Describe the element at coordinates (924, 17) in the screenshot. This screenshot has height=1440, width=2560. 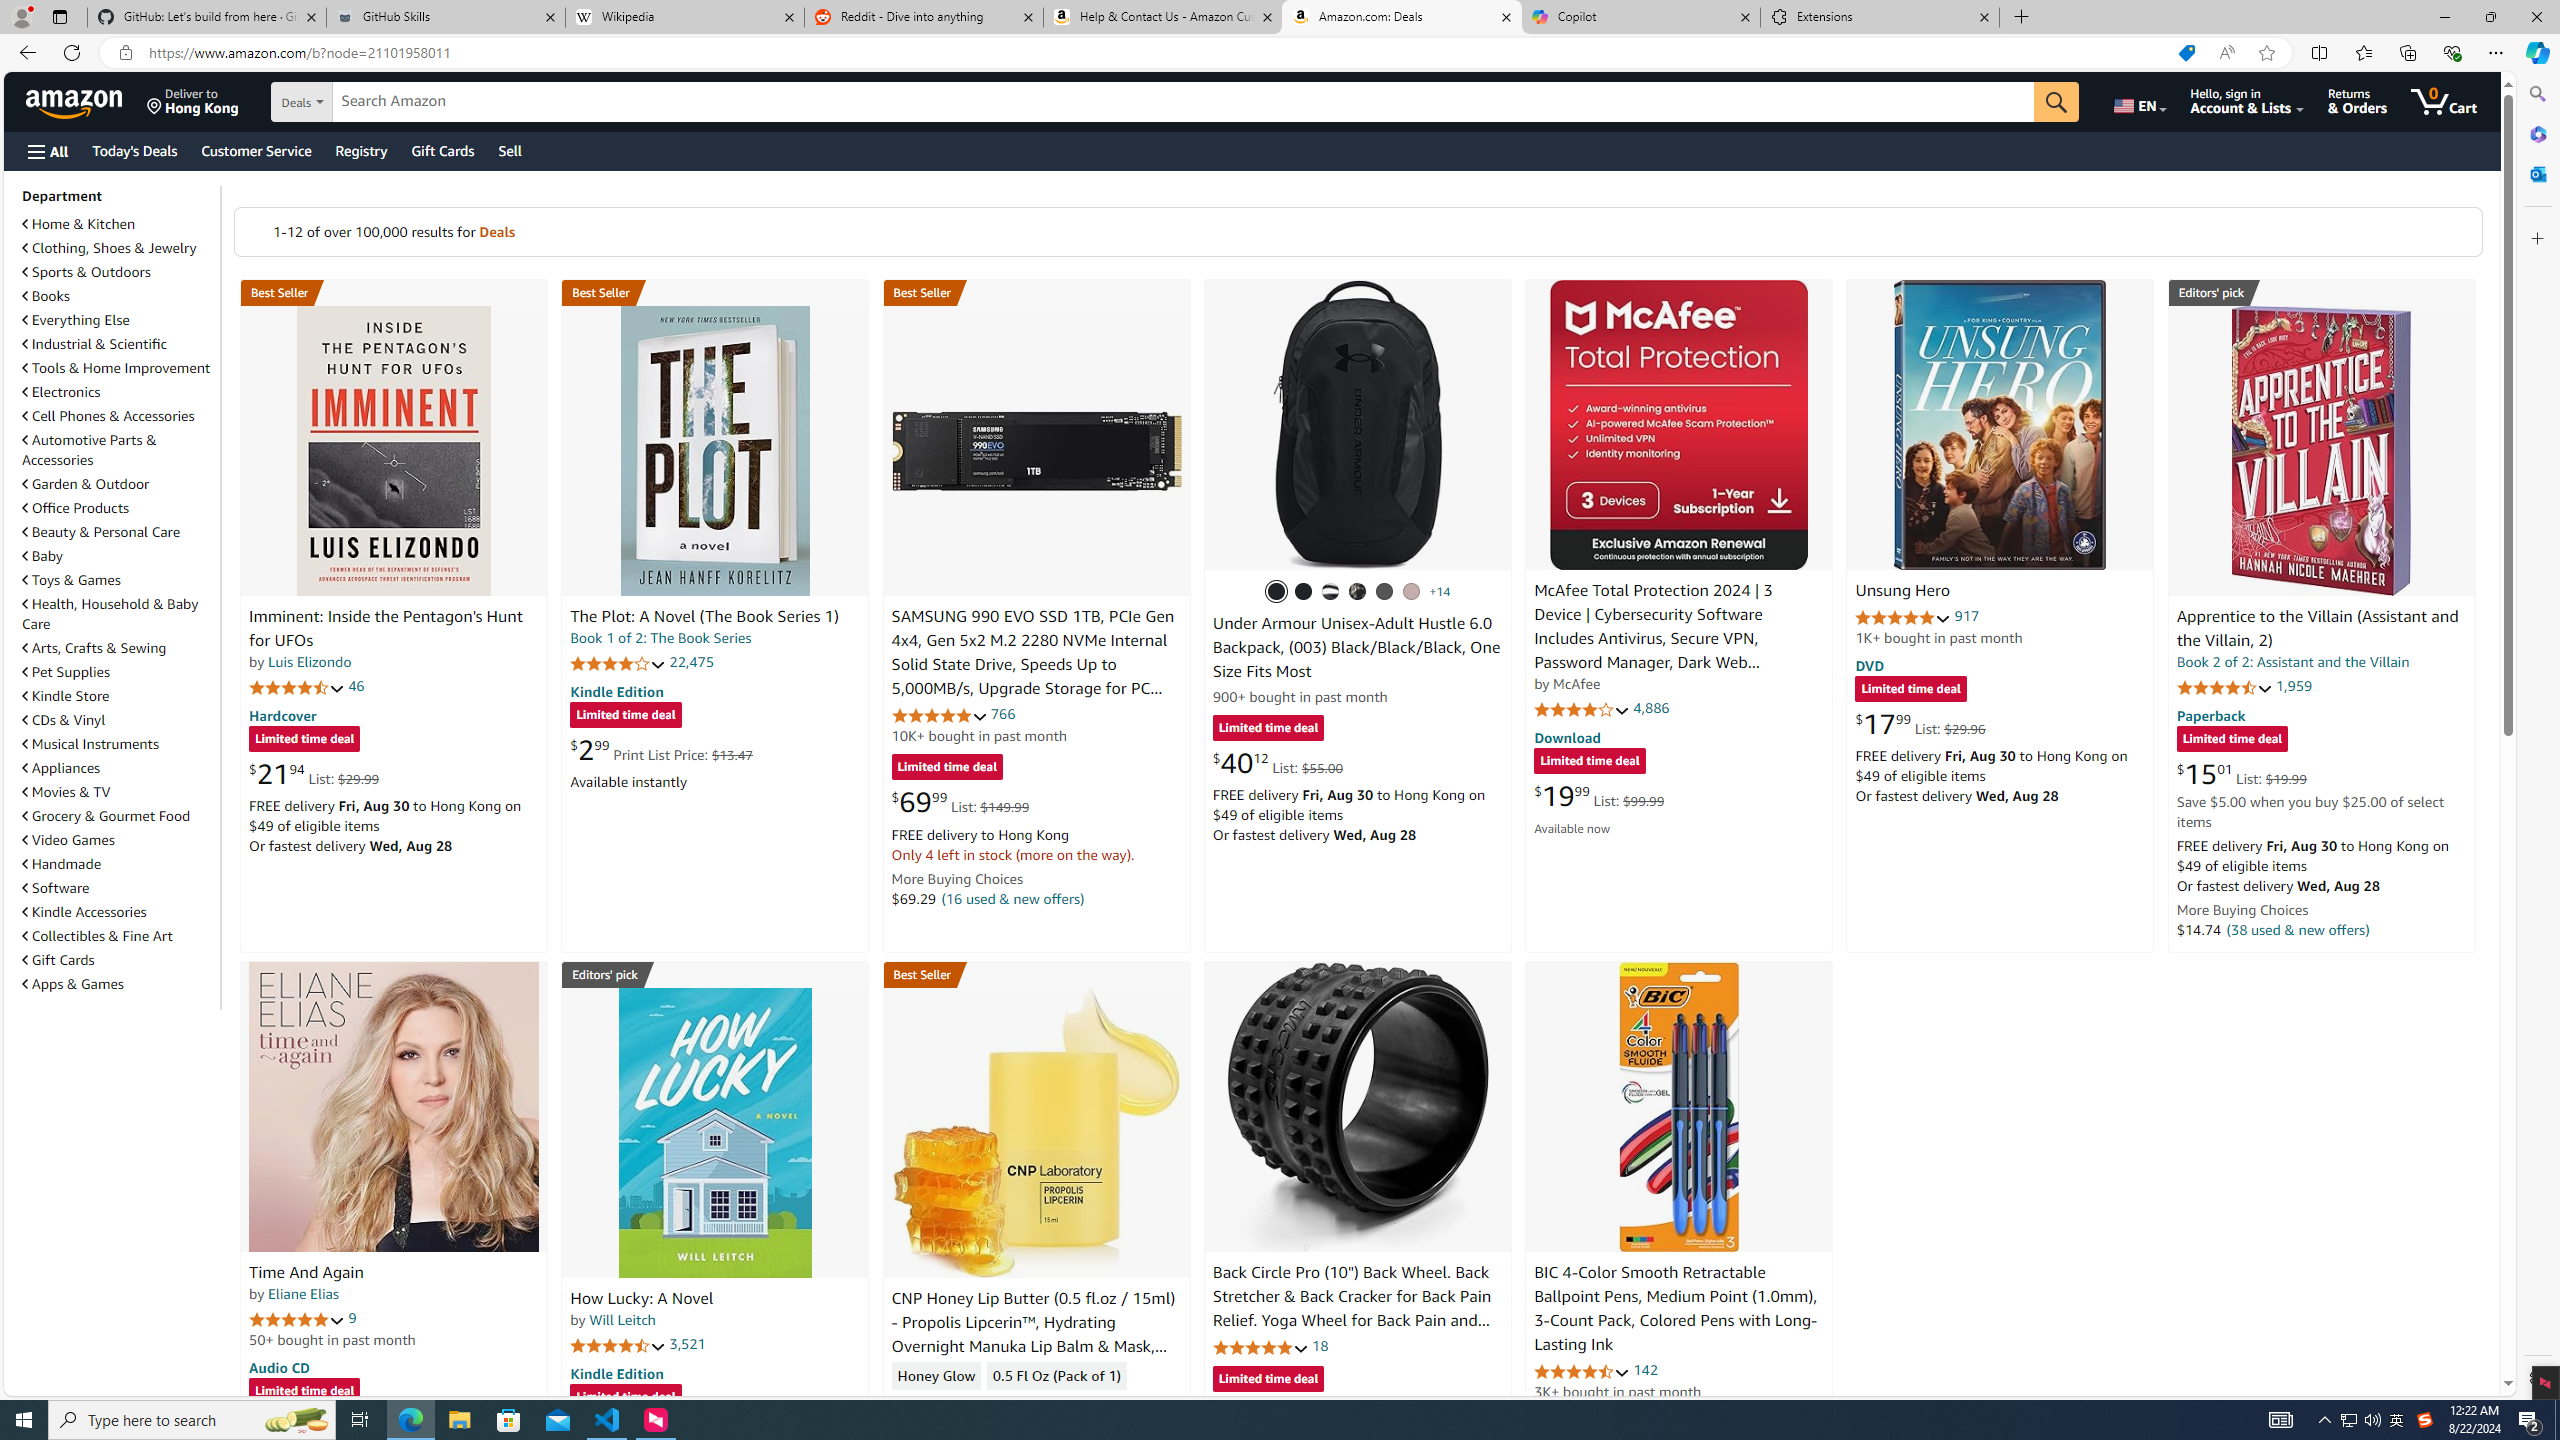
I see `Reddit - Dive into anything` at that location.